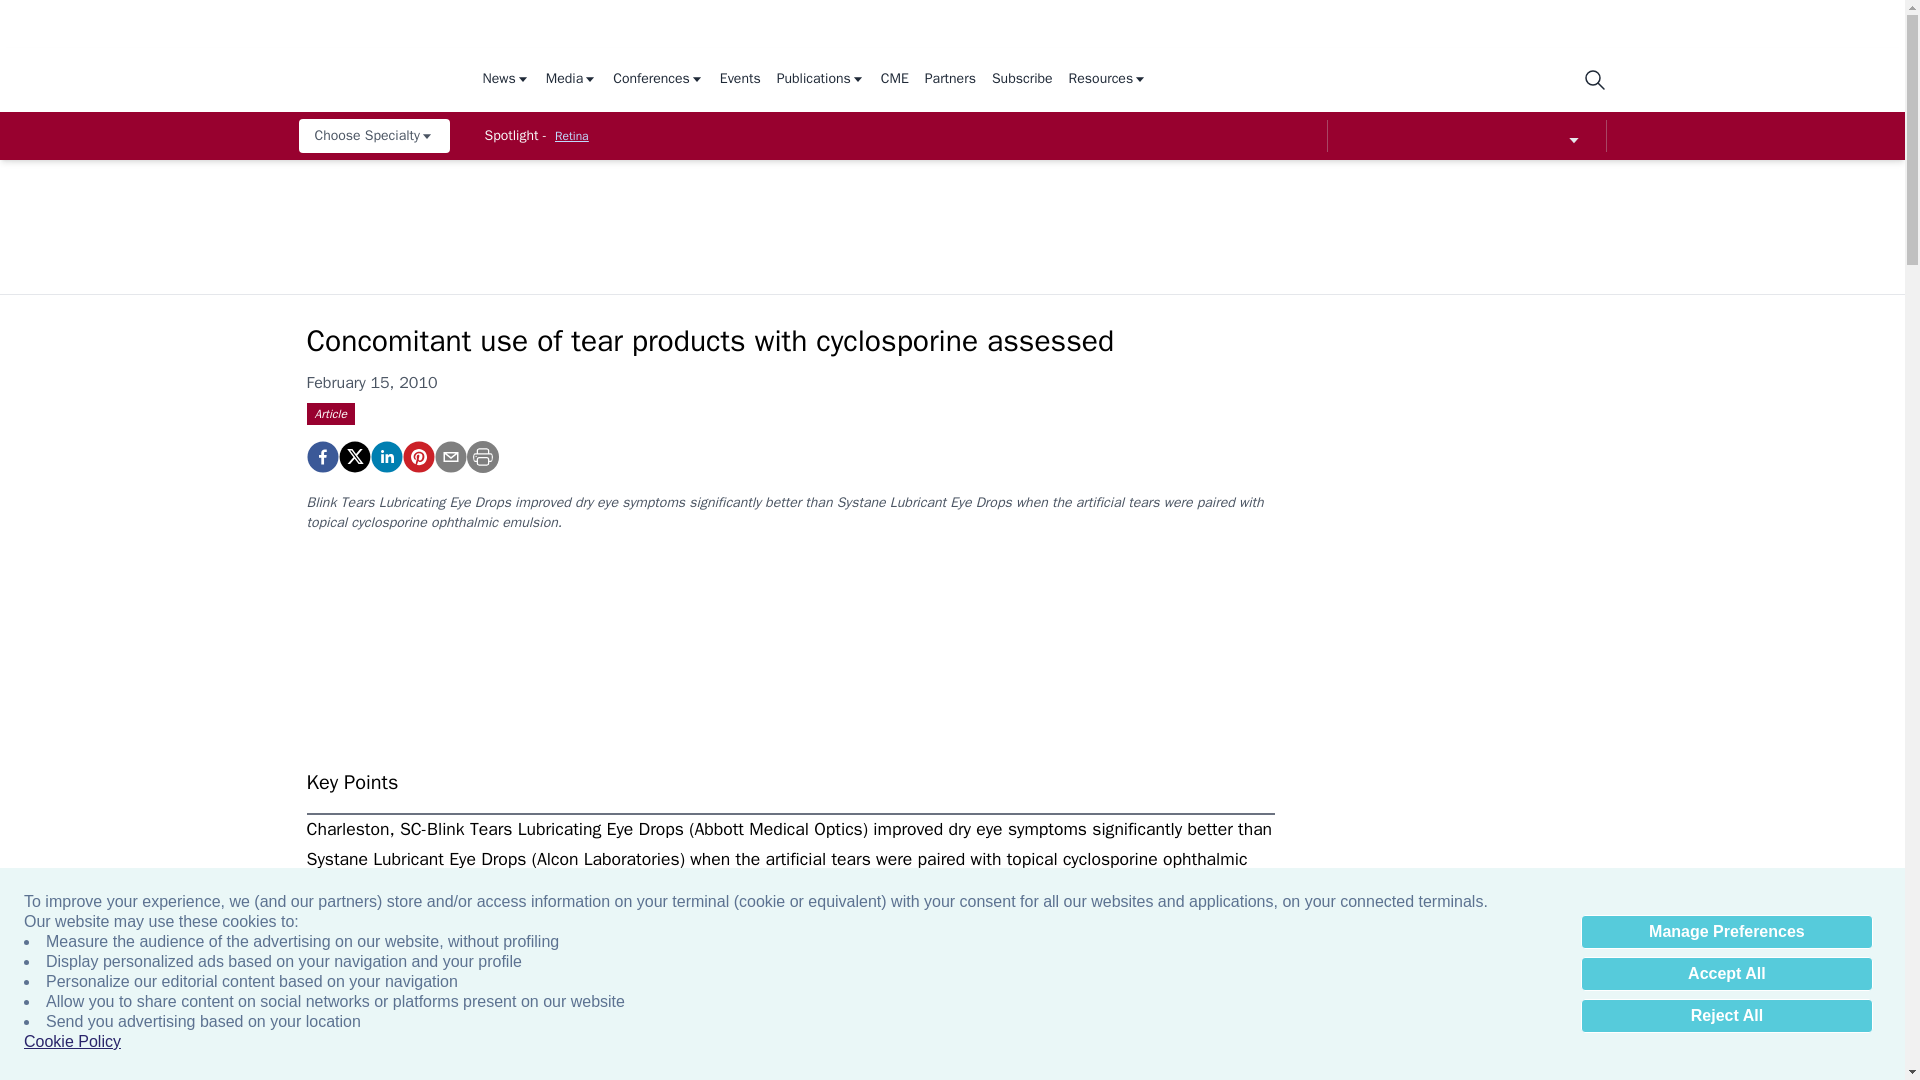 This screenshot has width=1920, height=1080. Describe the element at coordinates (950, 80) in the screenshot. I see `Partners` at that location.